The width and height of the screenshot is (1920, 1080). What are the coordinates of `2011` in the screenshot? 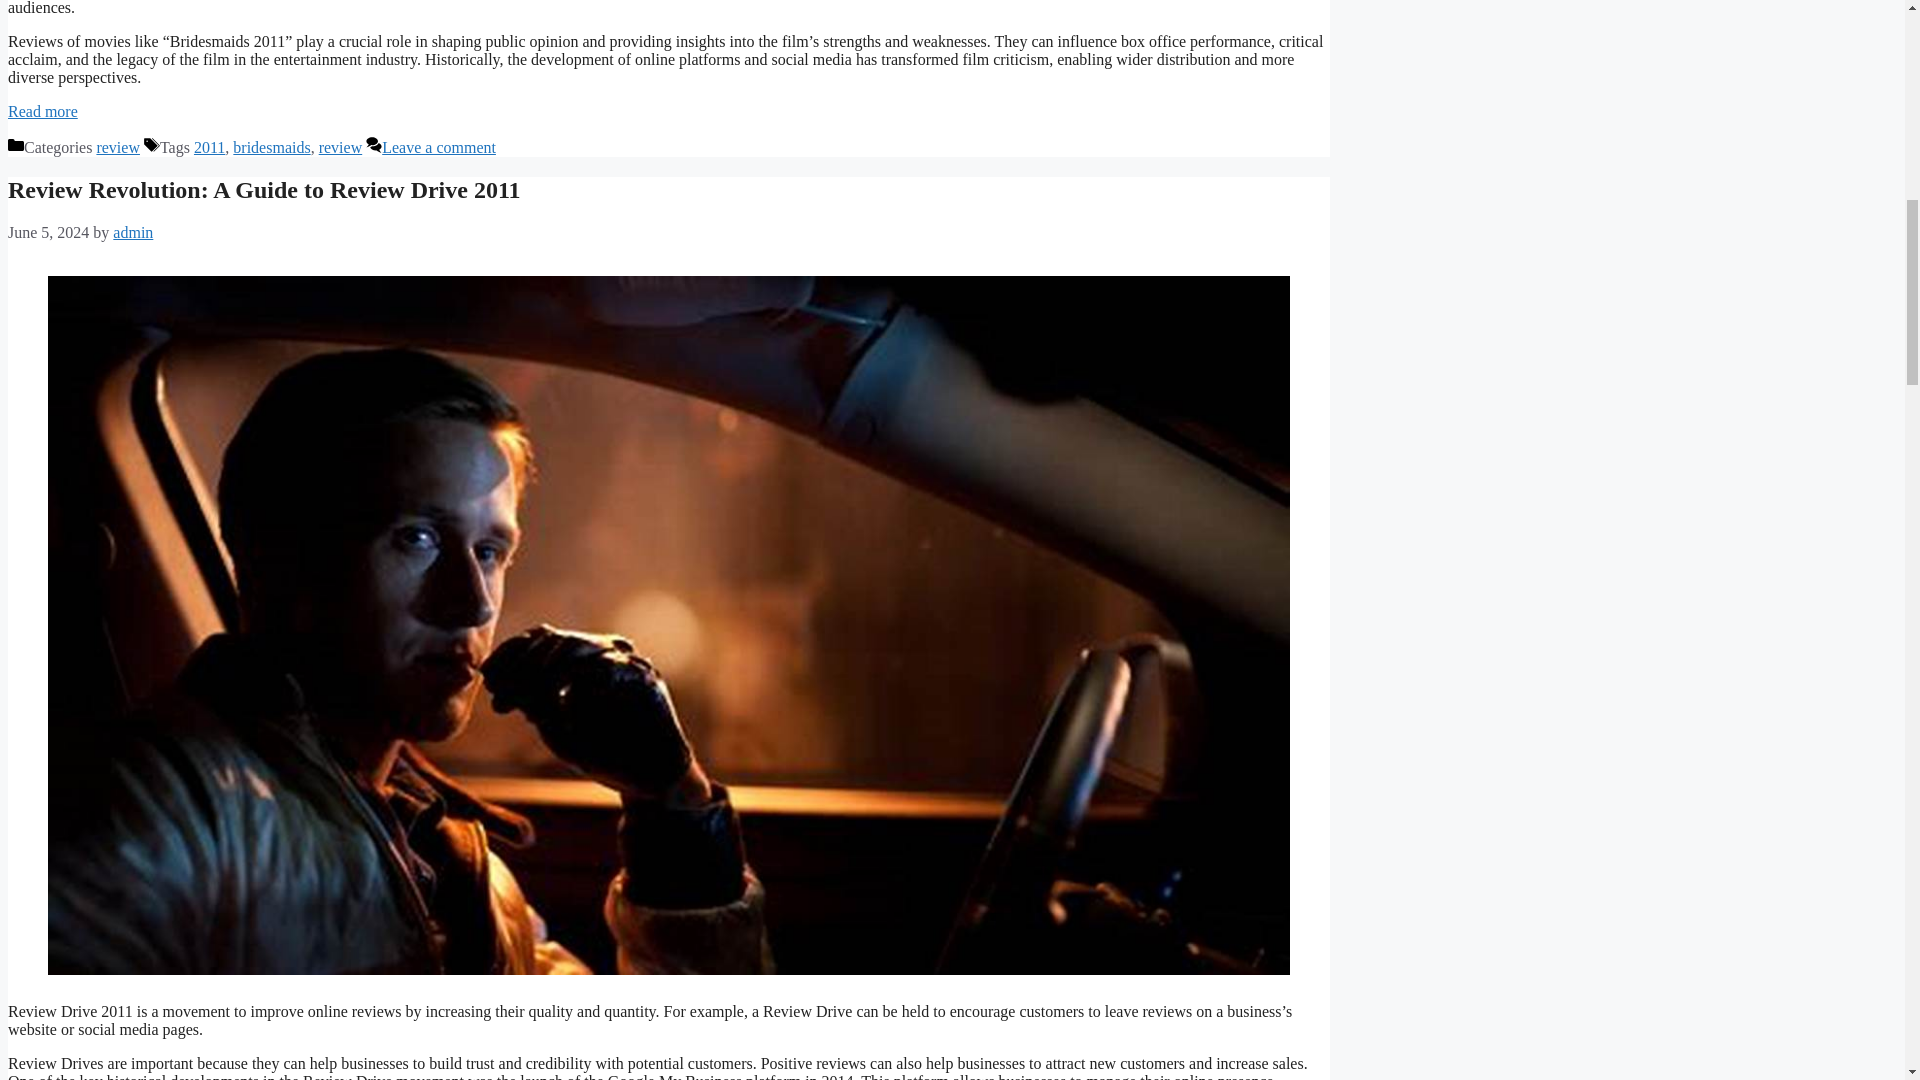 It's located at (208, 147).